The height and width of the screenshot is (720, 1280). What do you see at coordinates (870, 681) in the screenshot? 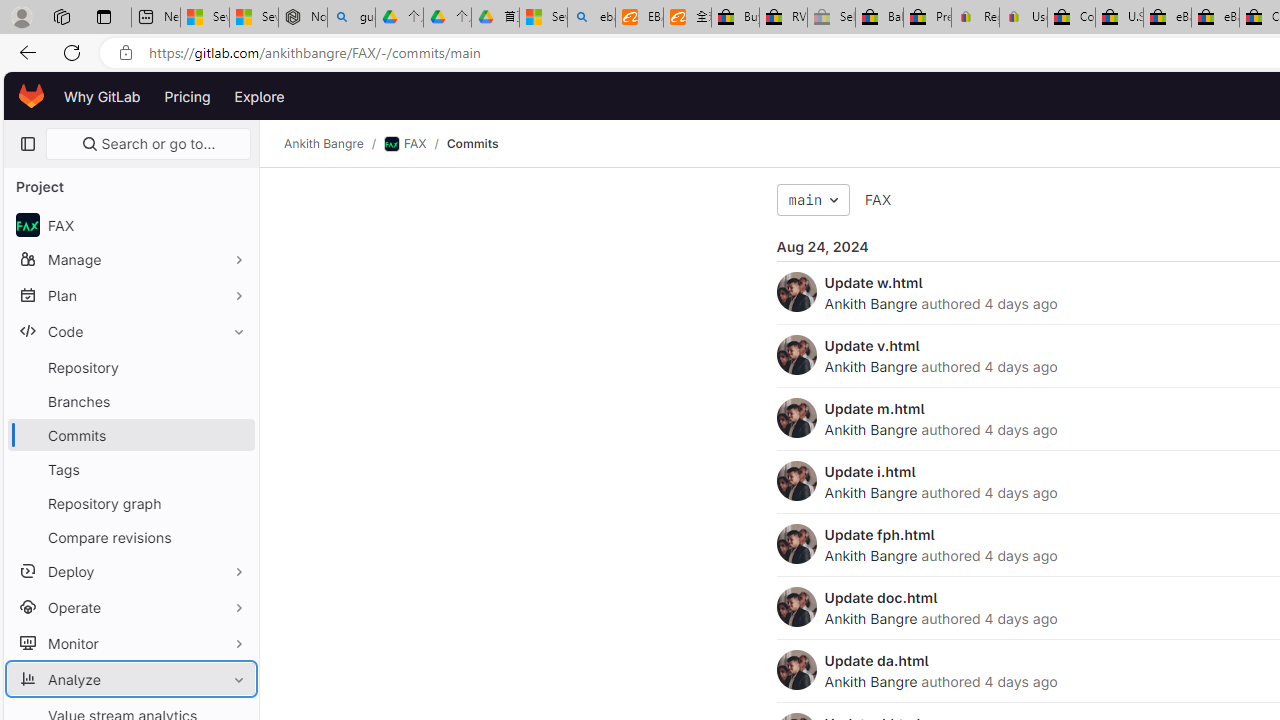
I see `Ankith Bangre` at bounding box center [870, 681].